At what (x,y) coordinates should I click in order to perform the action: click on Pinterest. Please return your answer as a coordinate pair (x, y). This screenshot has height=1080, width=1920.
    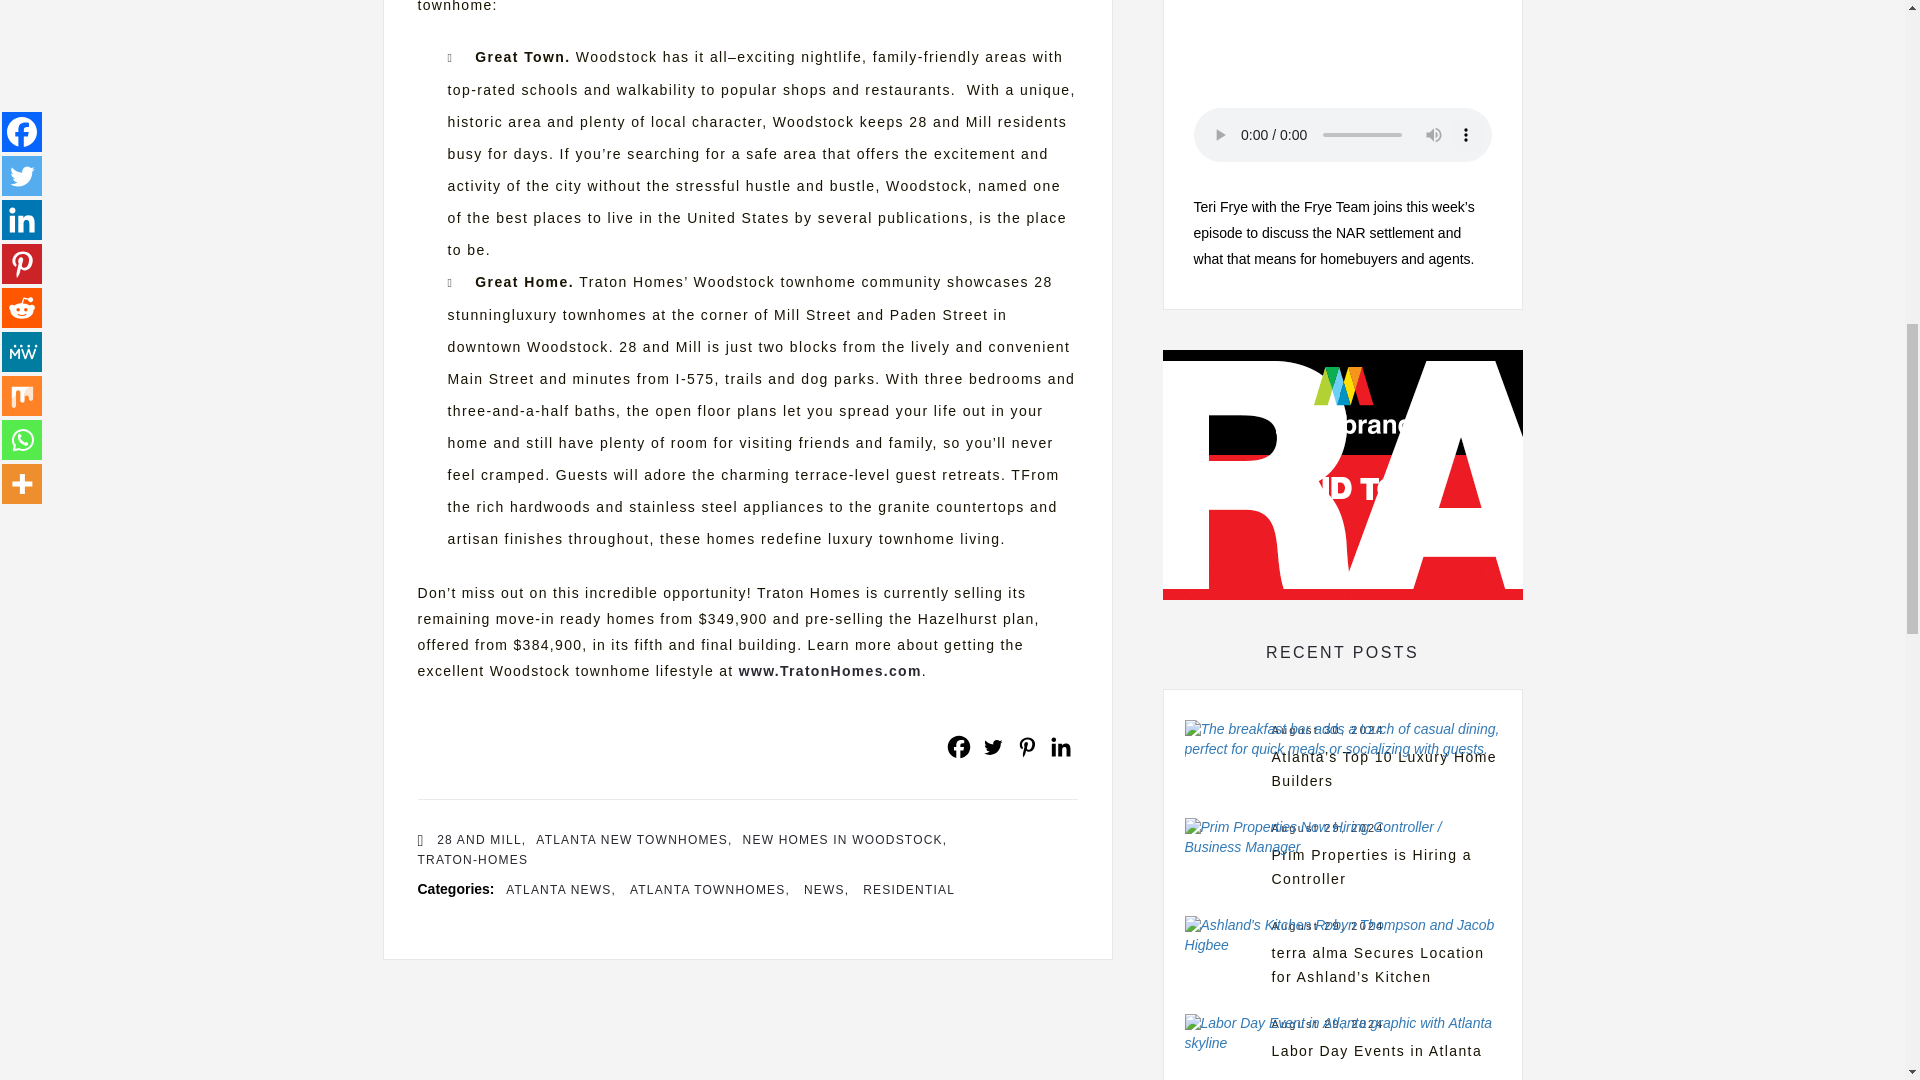
    Looking at the image, I should click on (1026, 747).